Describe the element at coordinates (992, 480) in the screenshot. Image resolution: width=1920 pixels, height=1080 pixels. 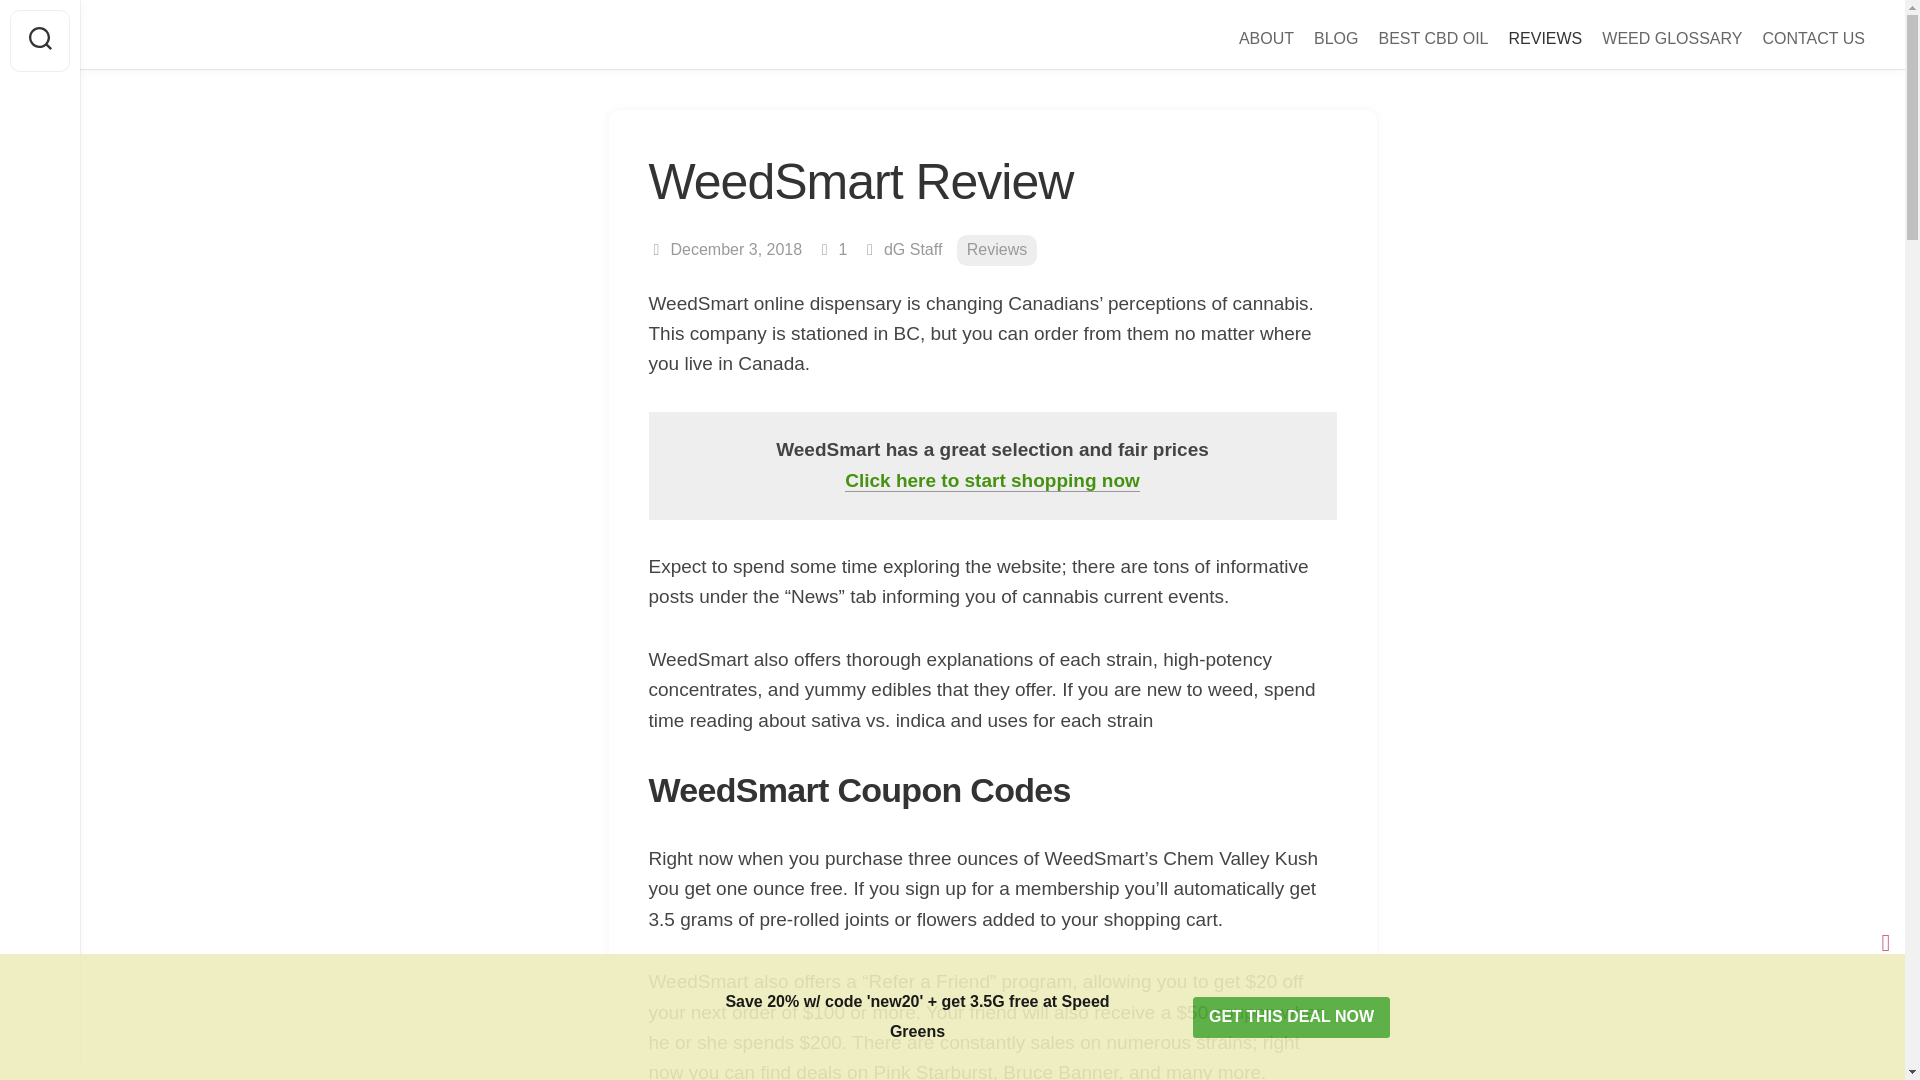
I see `Click here to start shopping now` at that location.